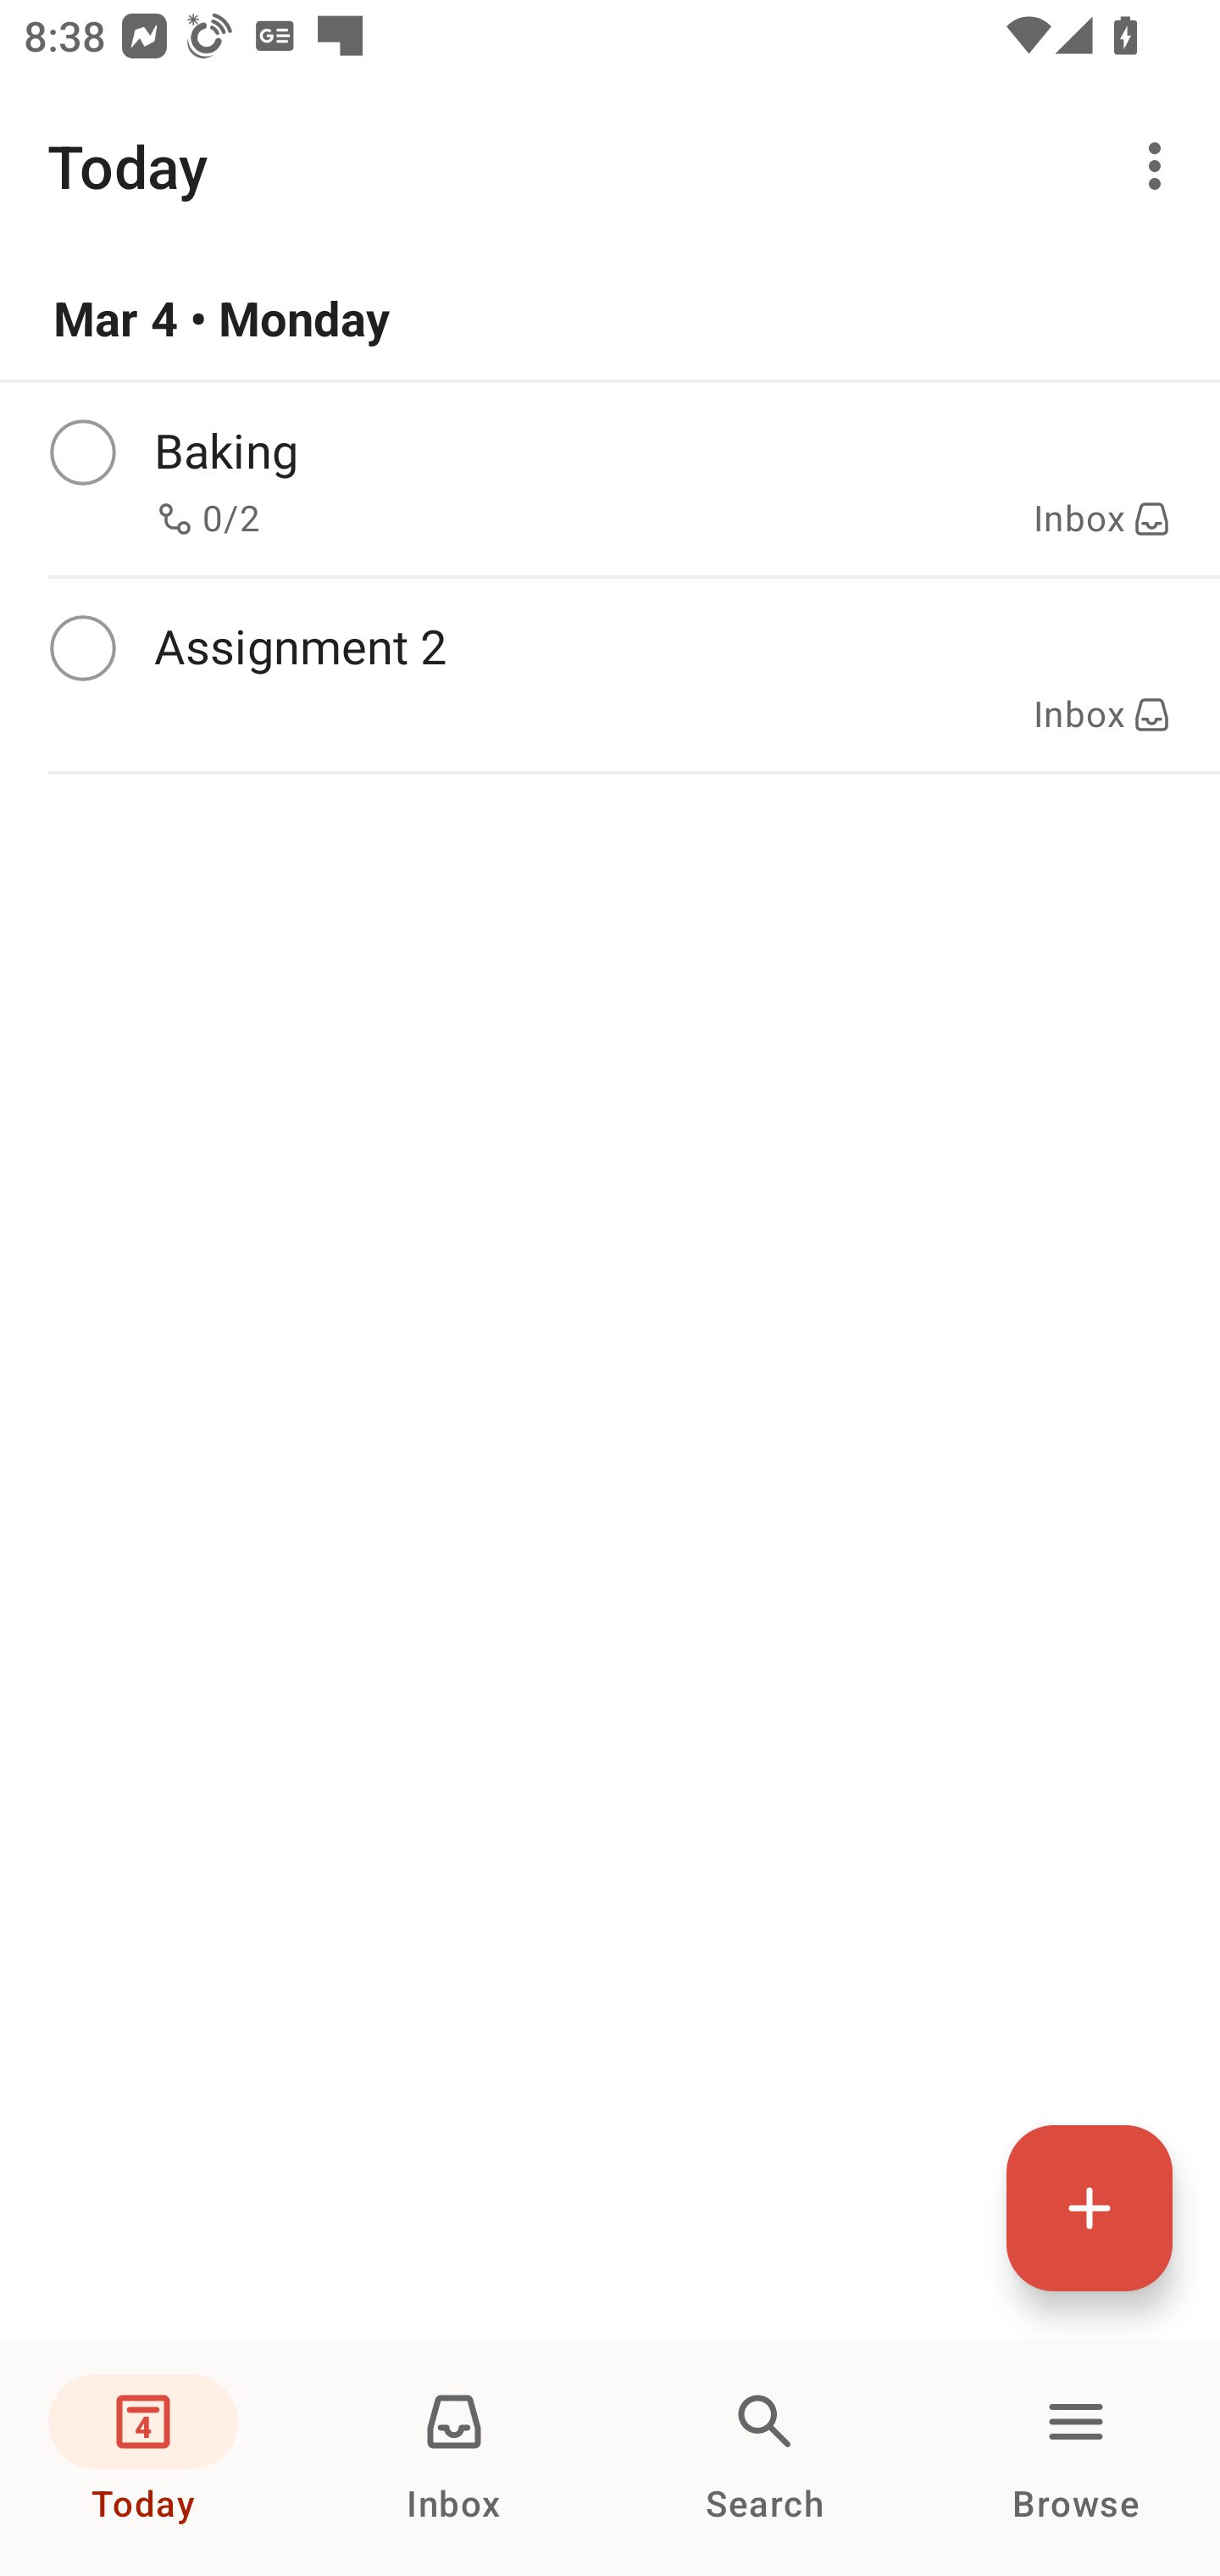 The width and height of the screenshot is (1220, 2576). I want to click on Quick add, so click(1090, 2207).